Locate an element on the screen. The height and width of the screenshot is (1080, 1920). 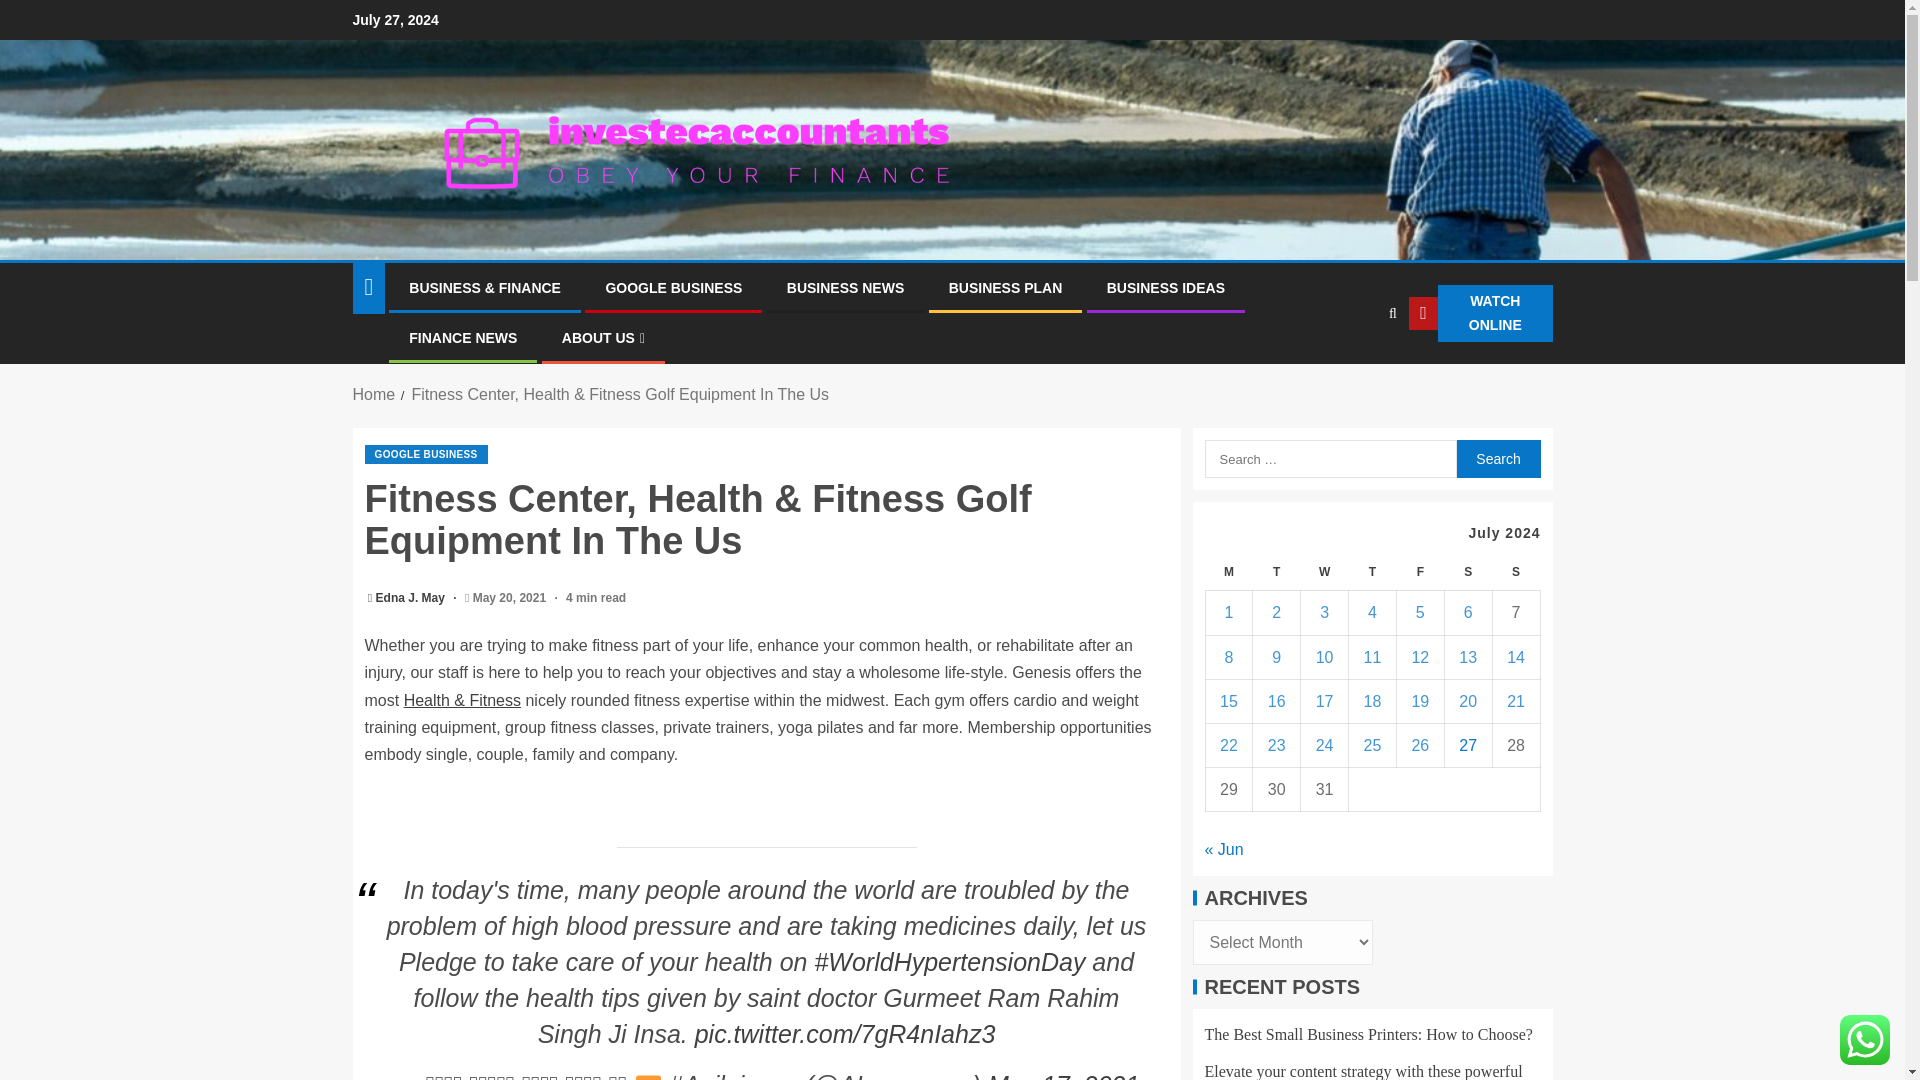
Thursday is located at coordinates (1373, 572).